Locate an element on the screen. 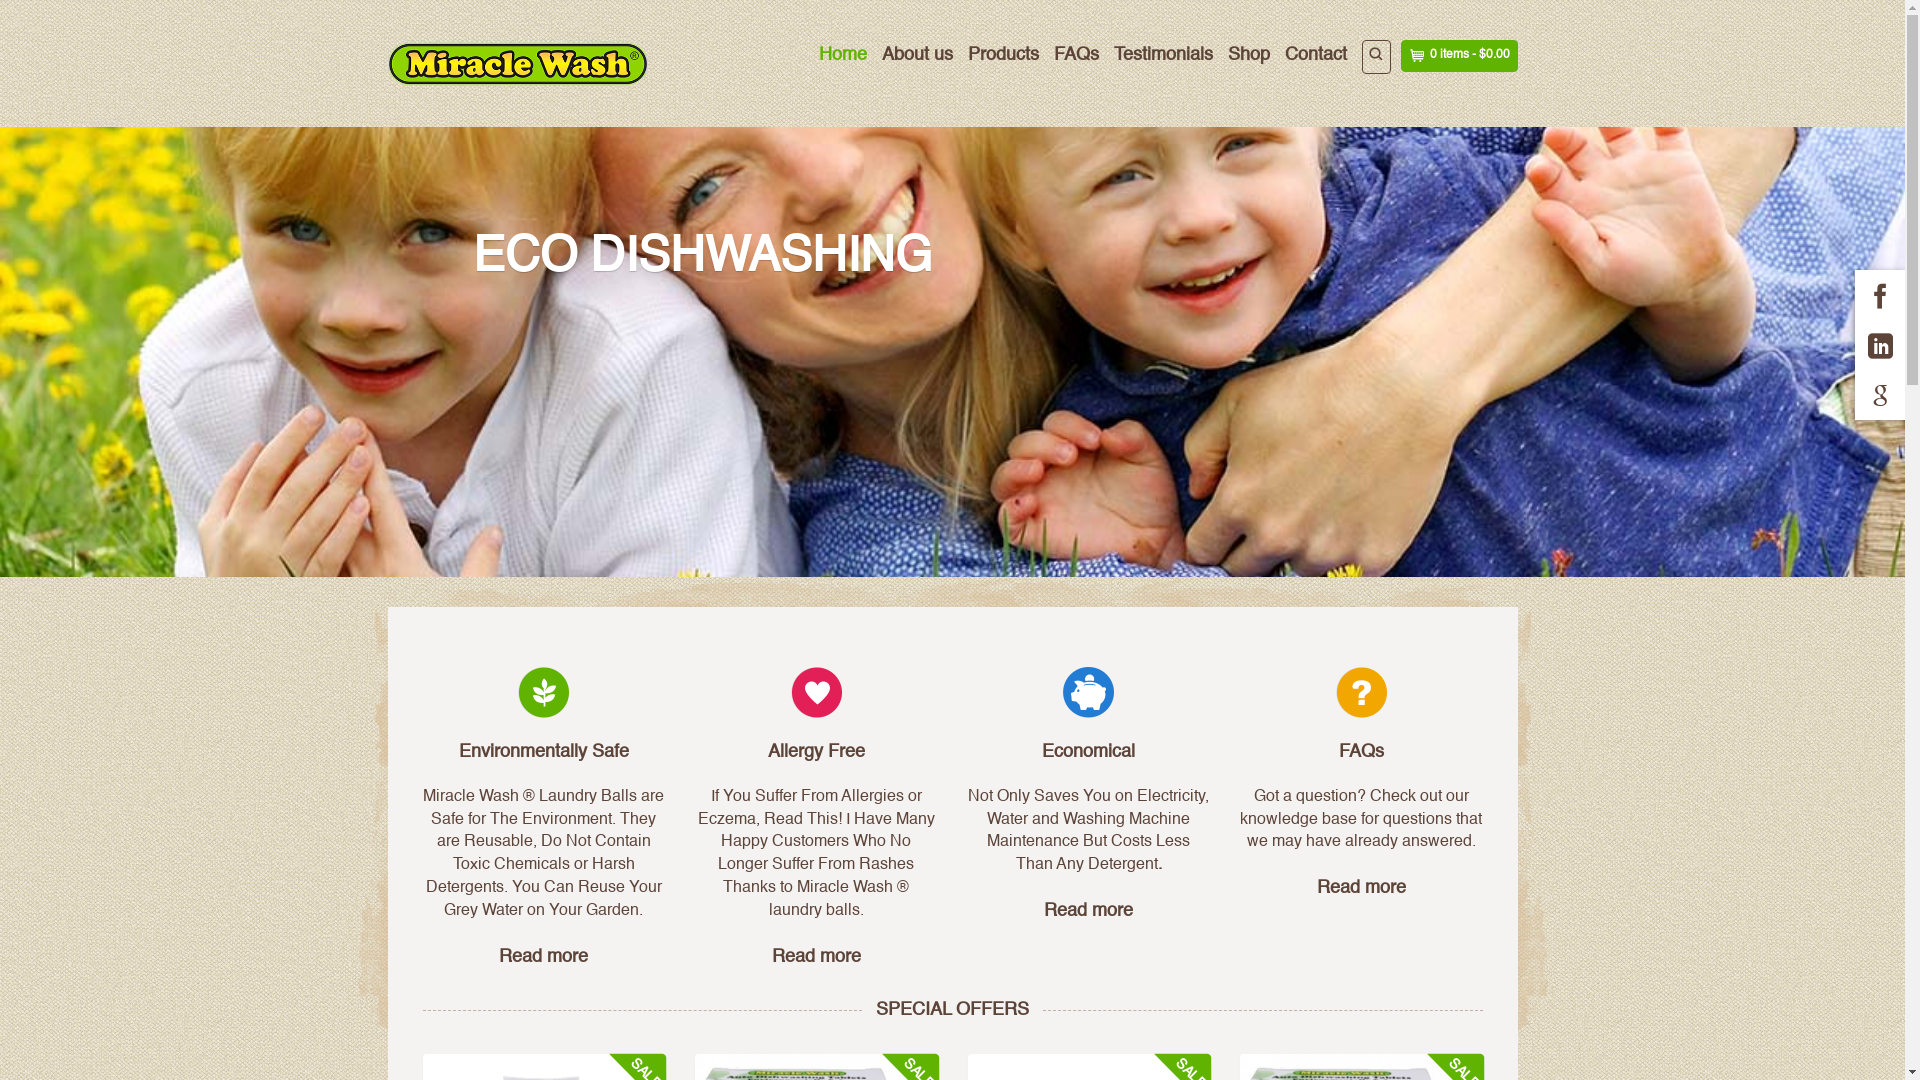  Products is located at coordinates (1004, 55).